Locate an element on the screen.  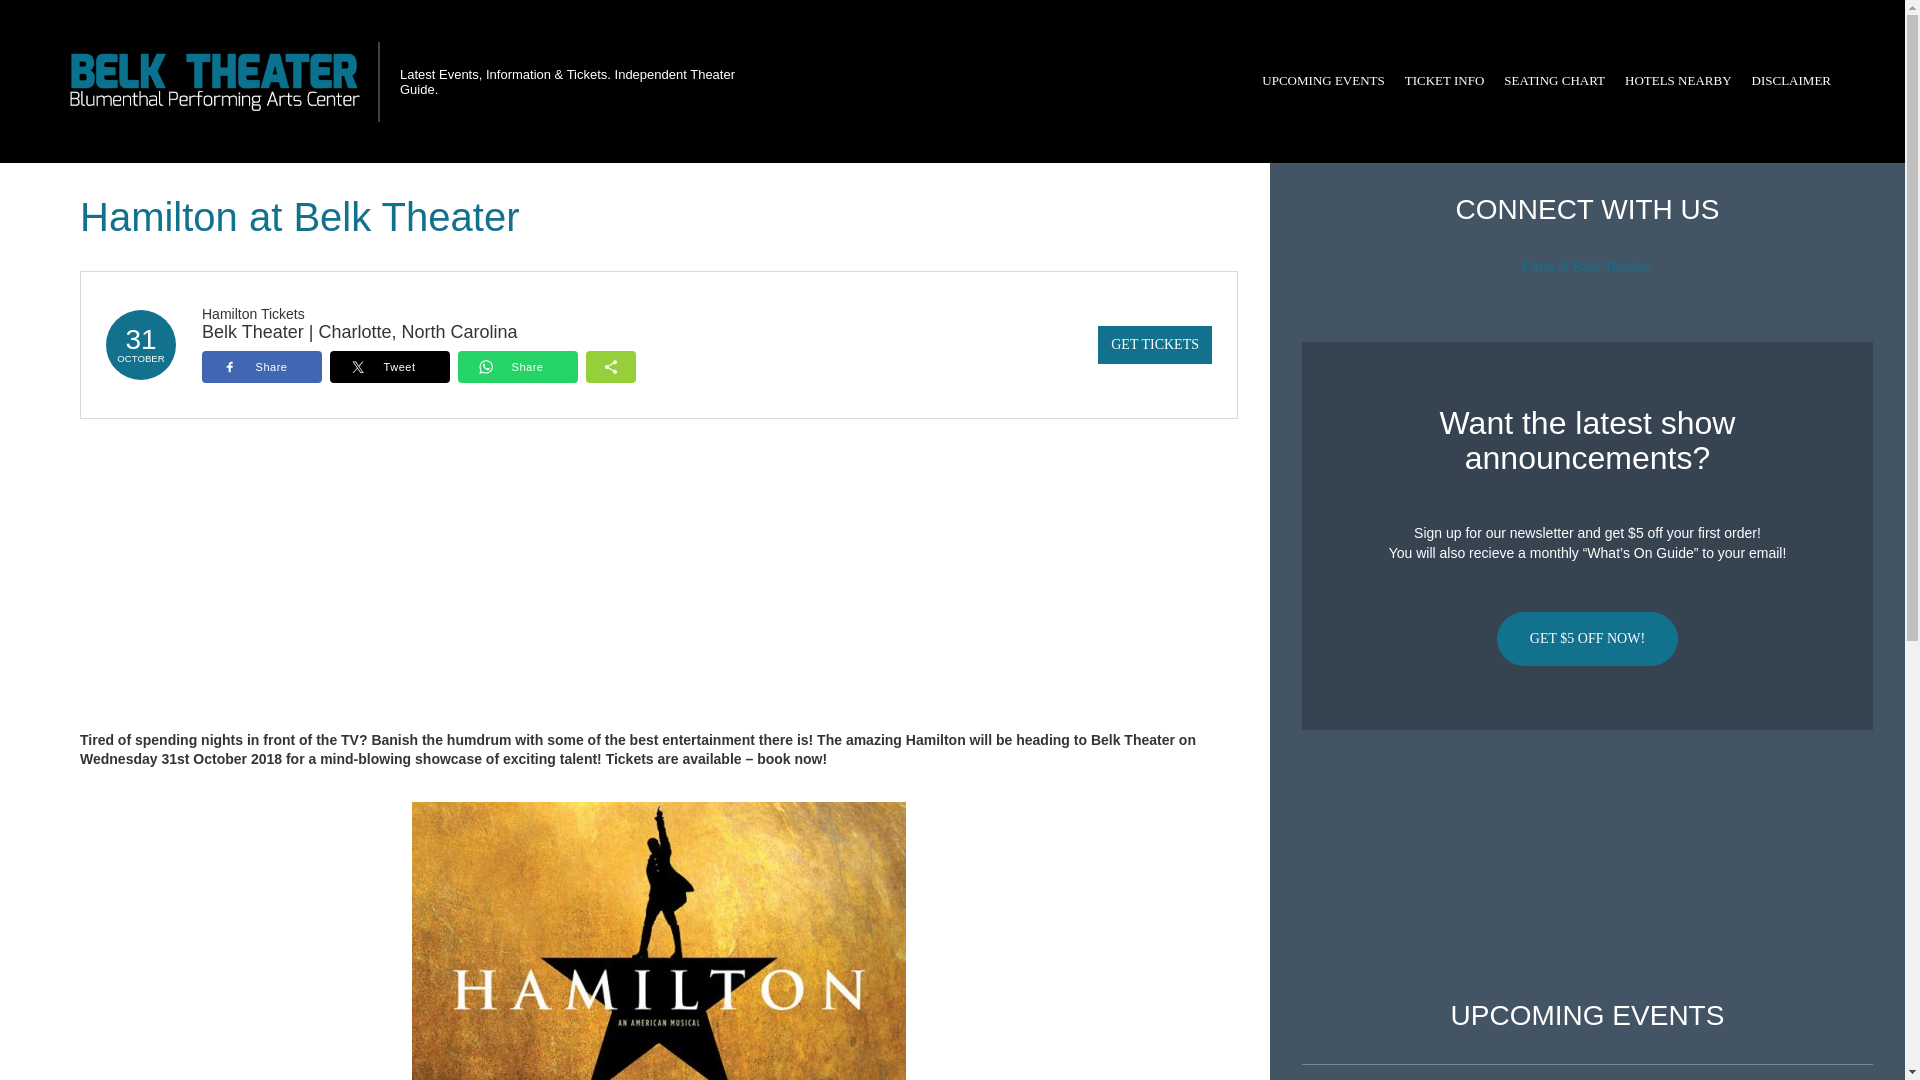
GET TICKETS is located at coordinates (1154, 344).